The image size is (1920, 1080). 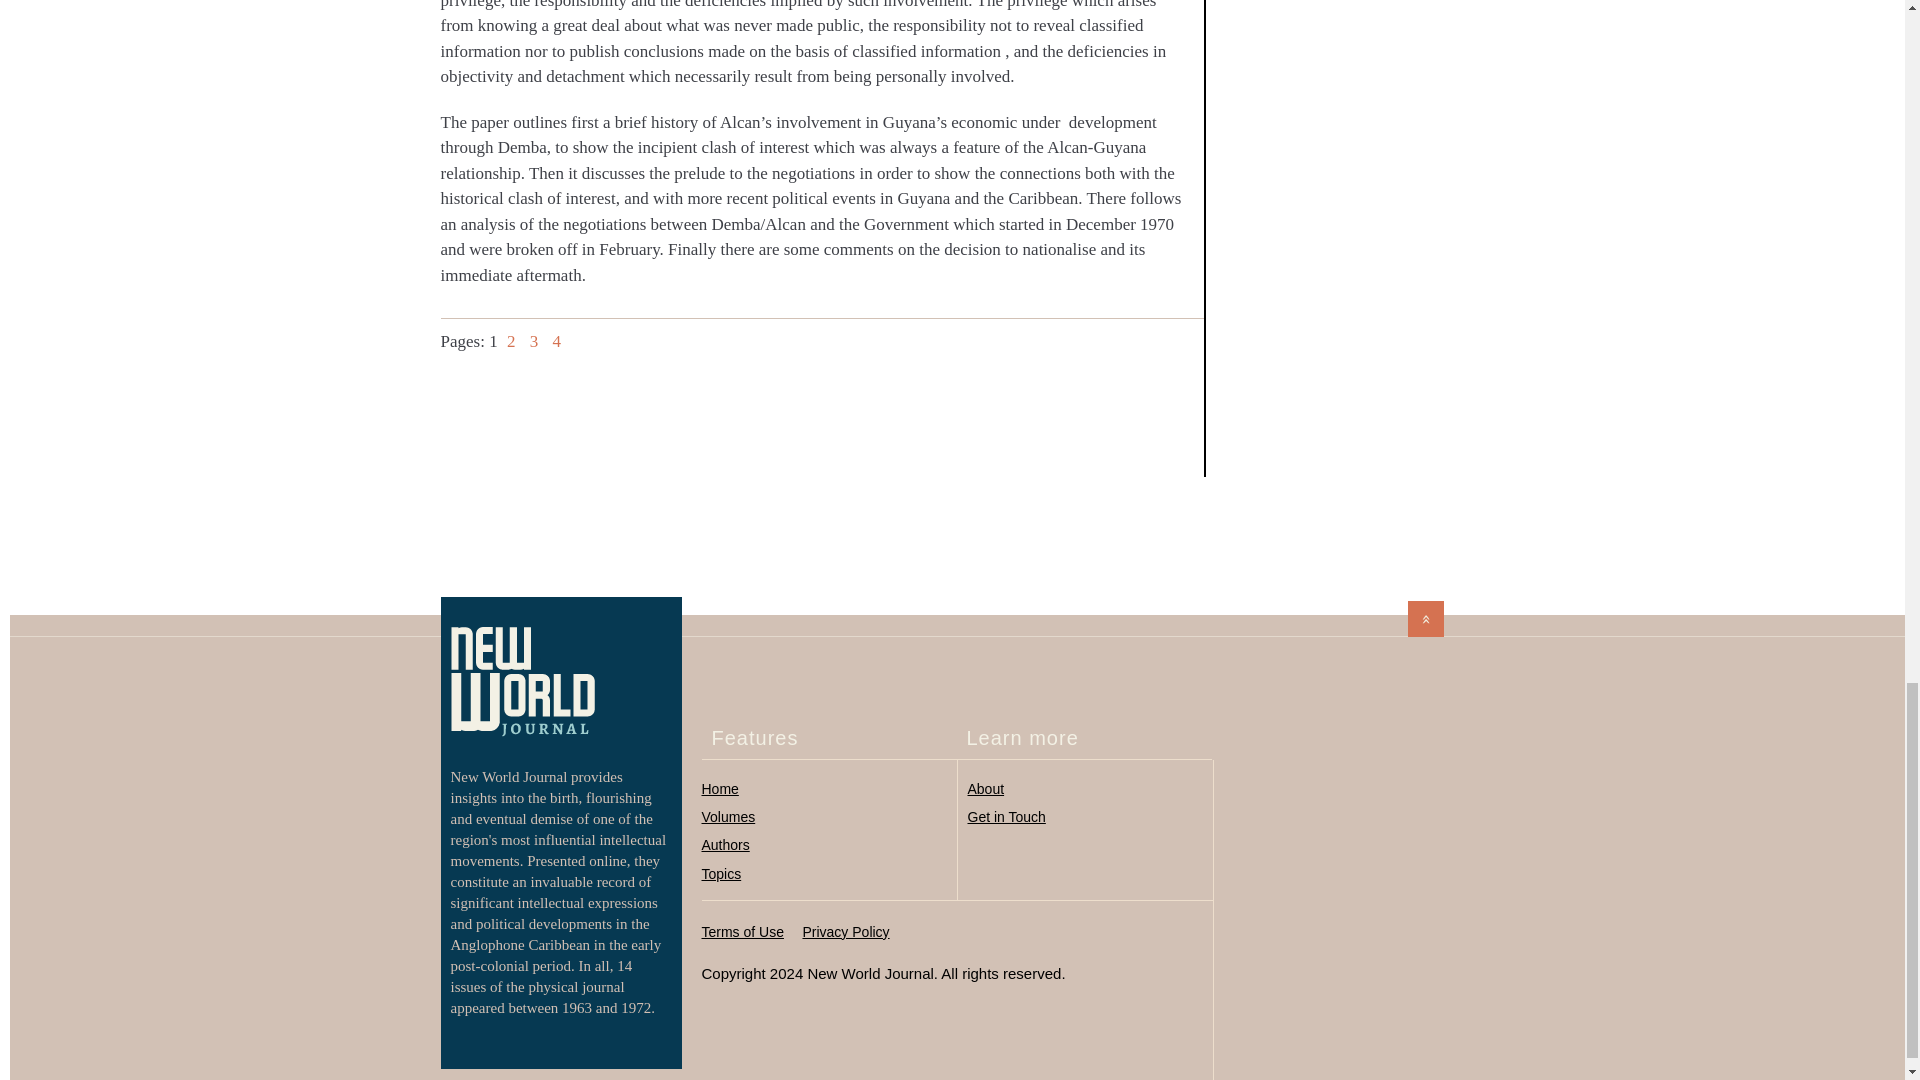 I want to click on 4, so click(x=556, y=341).